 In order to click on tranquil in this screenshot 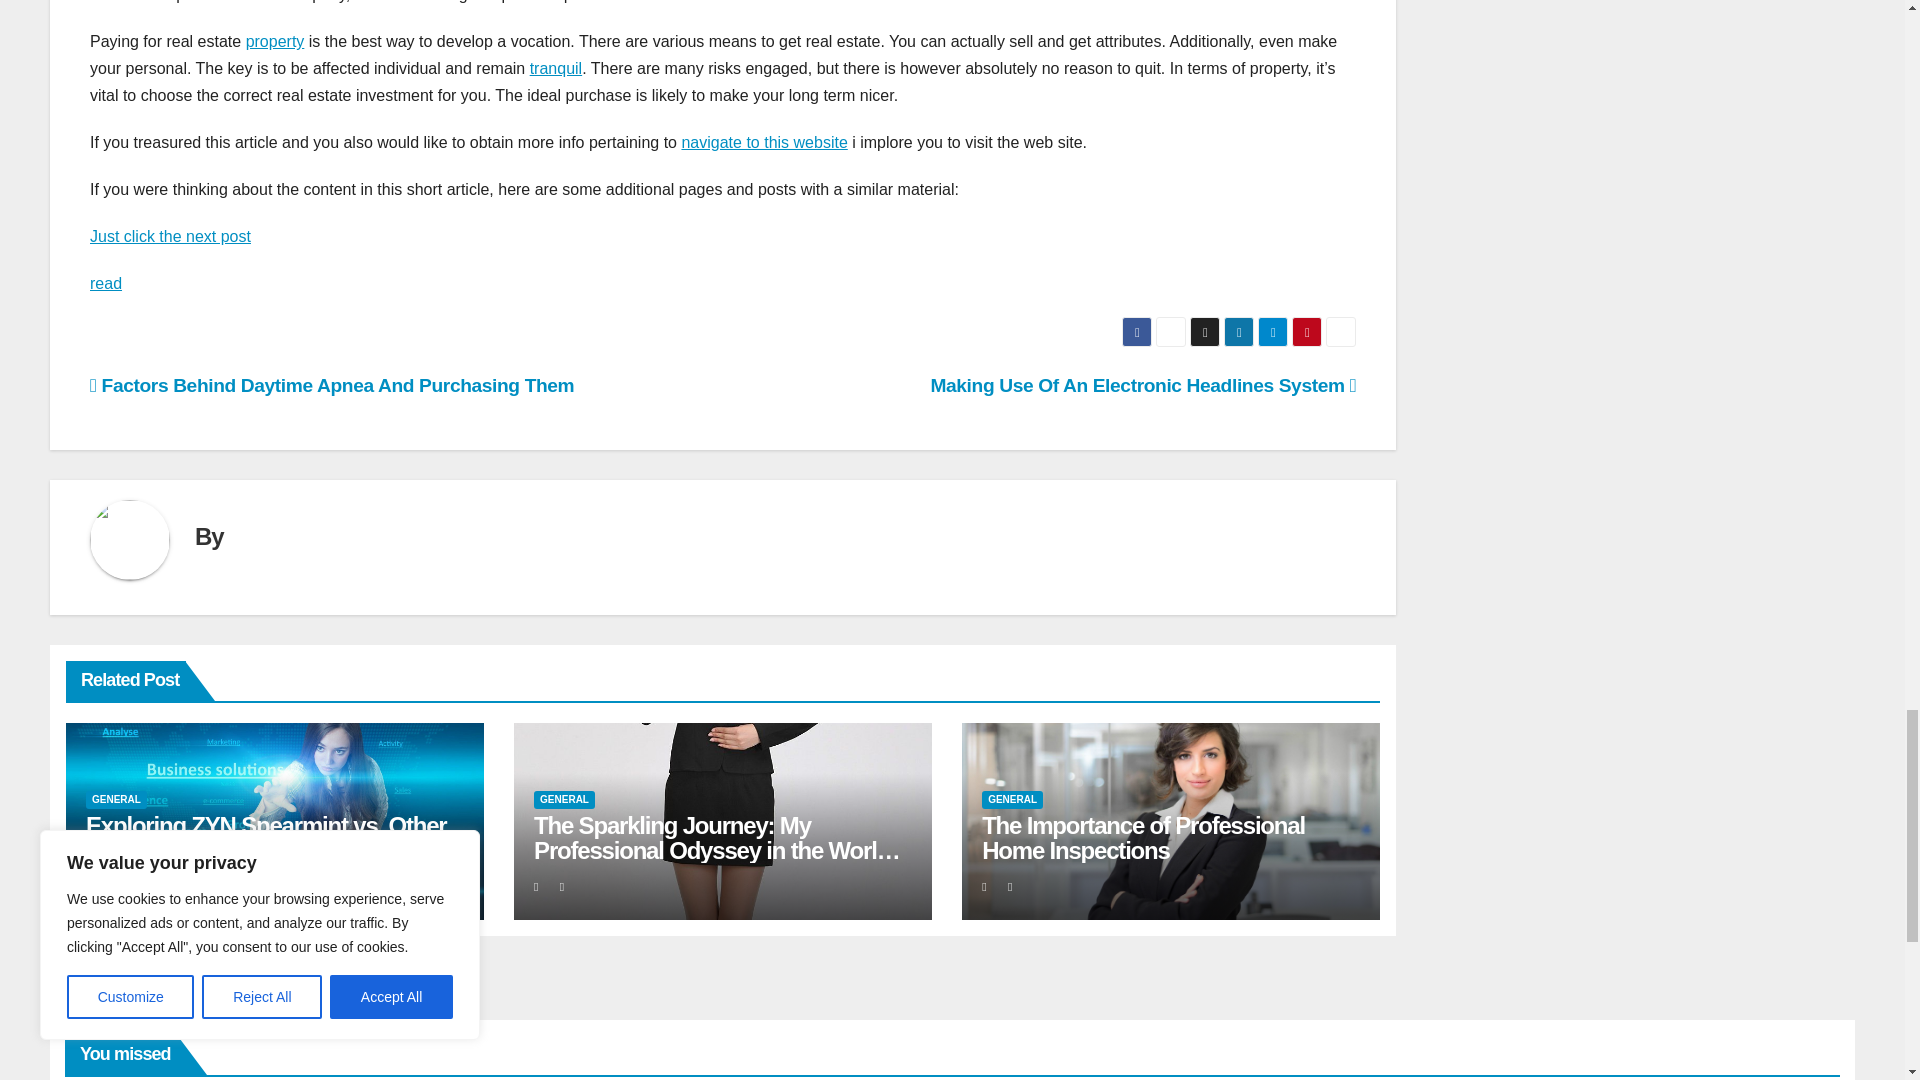, I will do `click(555, 68)`.